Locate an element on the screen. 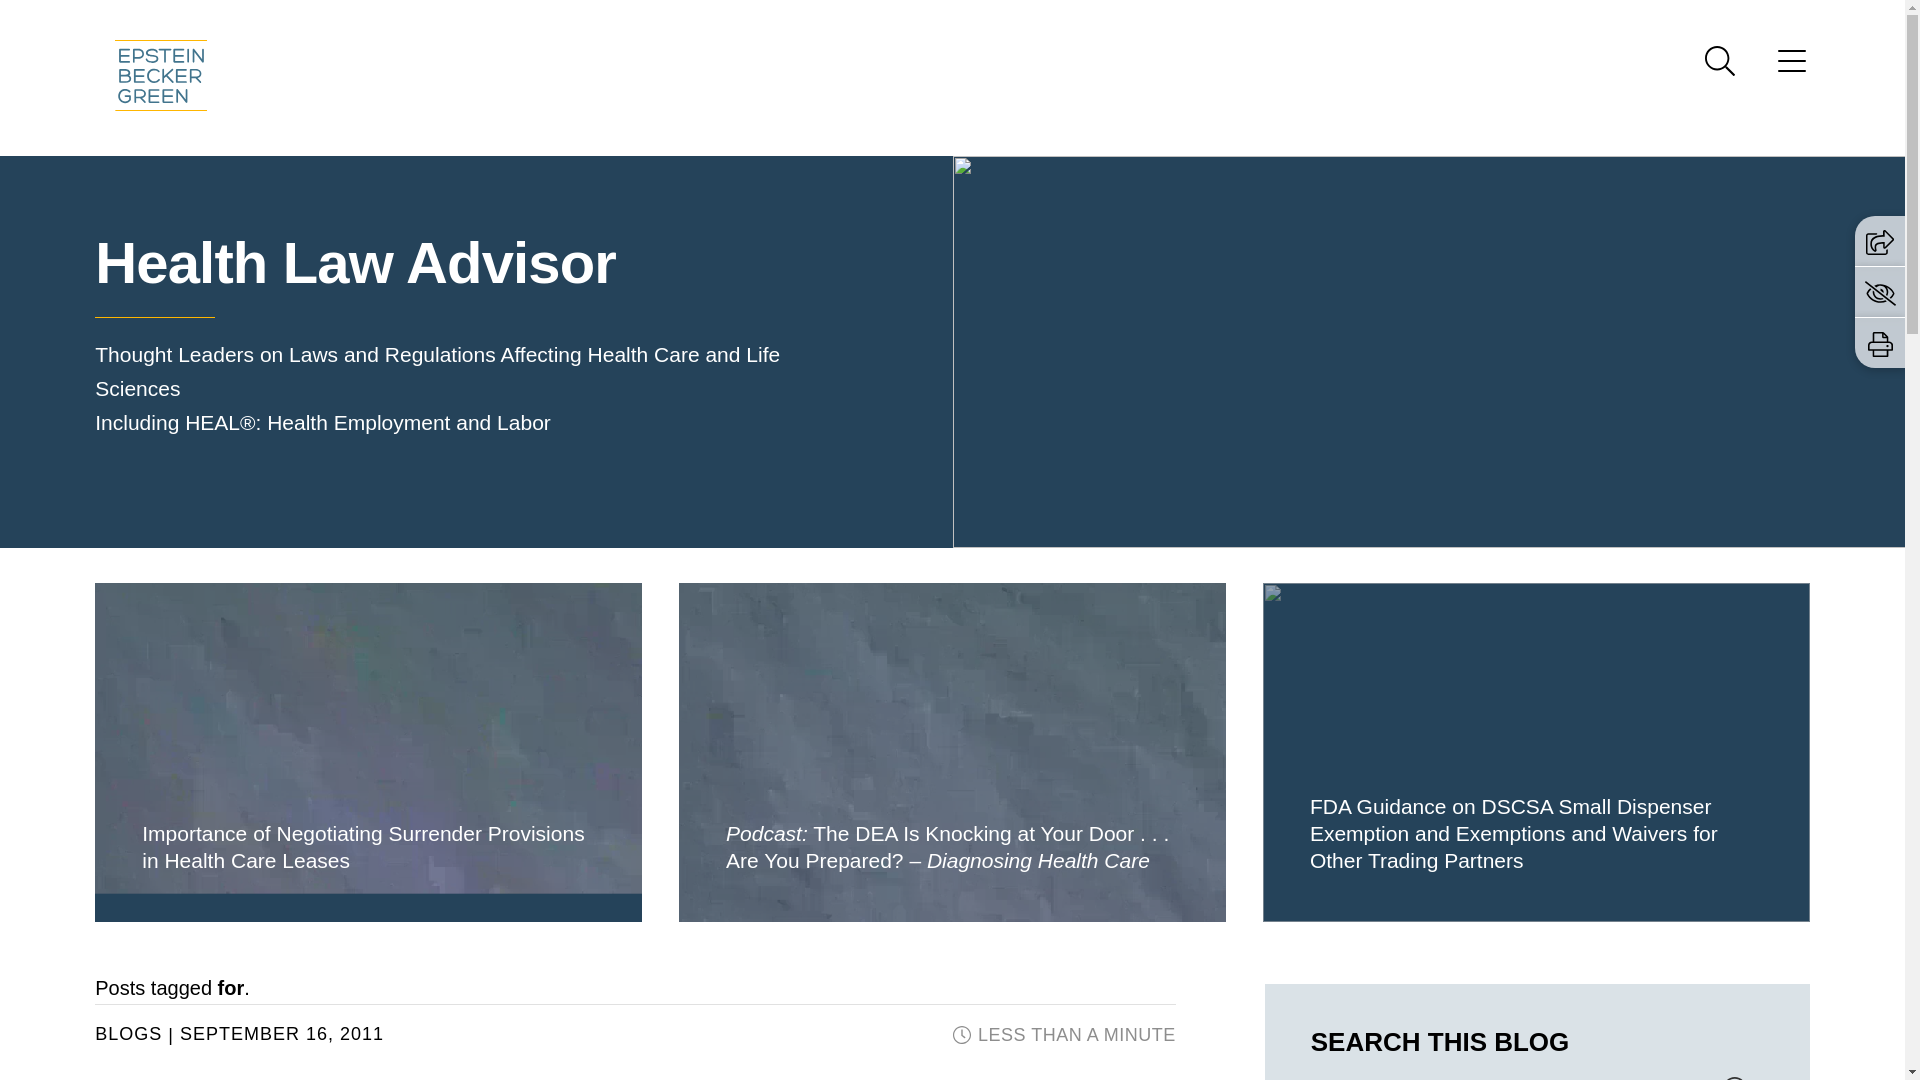 The height and width of the screenshot is (1080, 1920). Menu is located at coordinates (1792, 67).